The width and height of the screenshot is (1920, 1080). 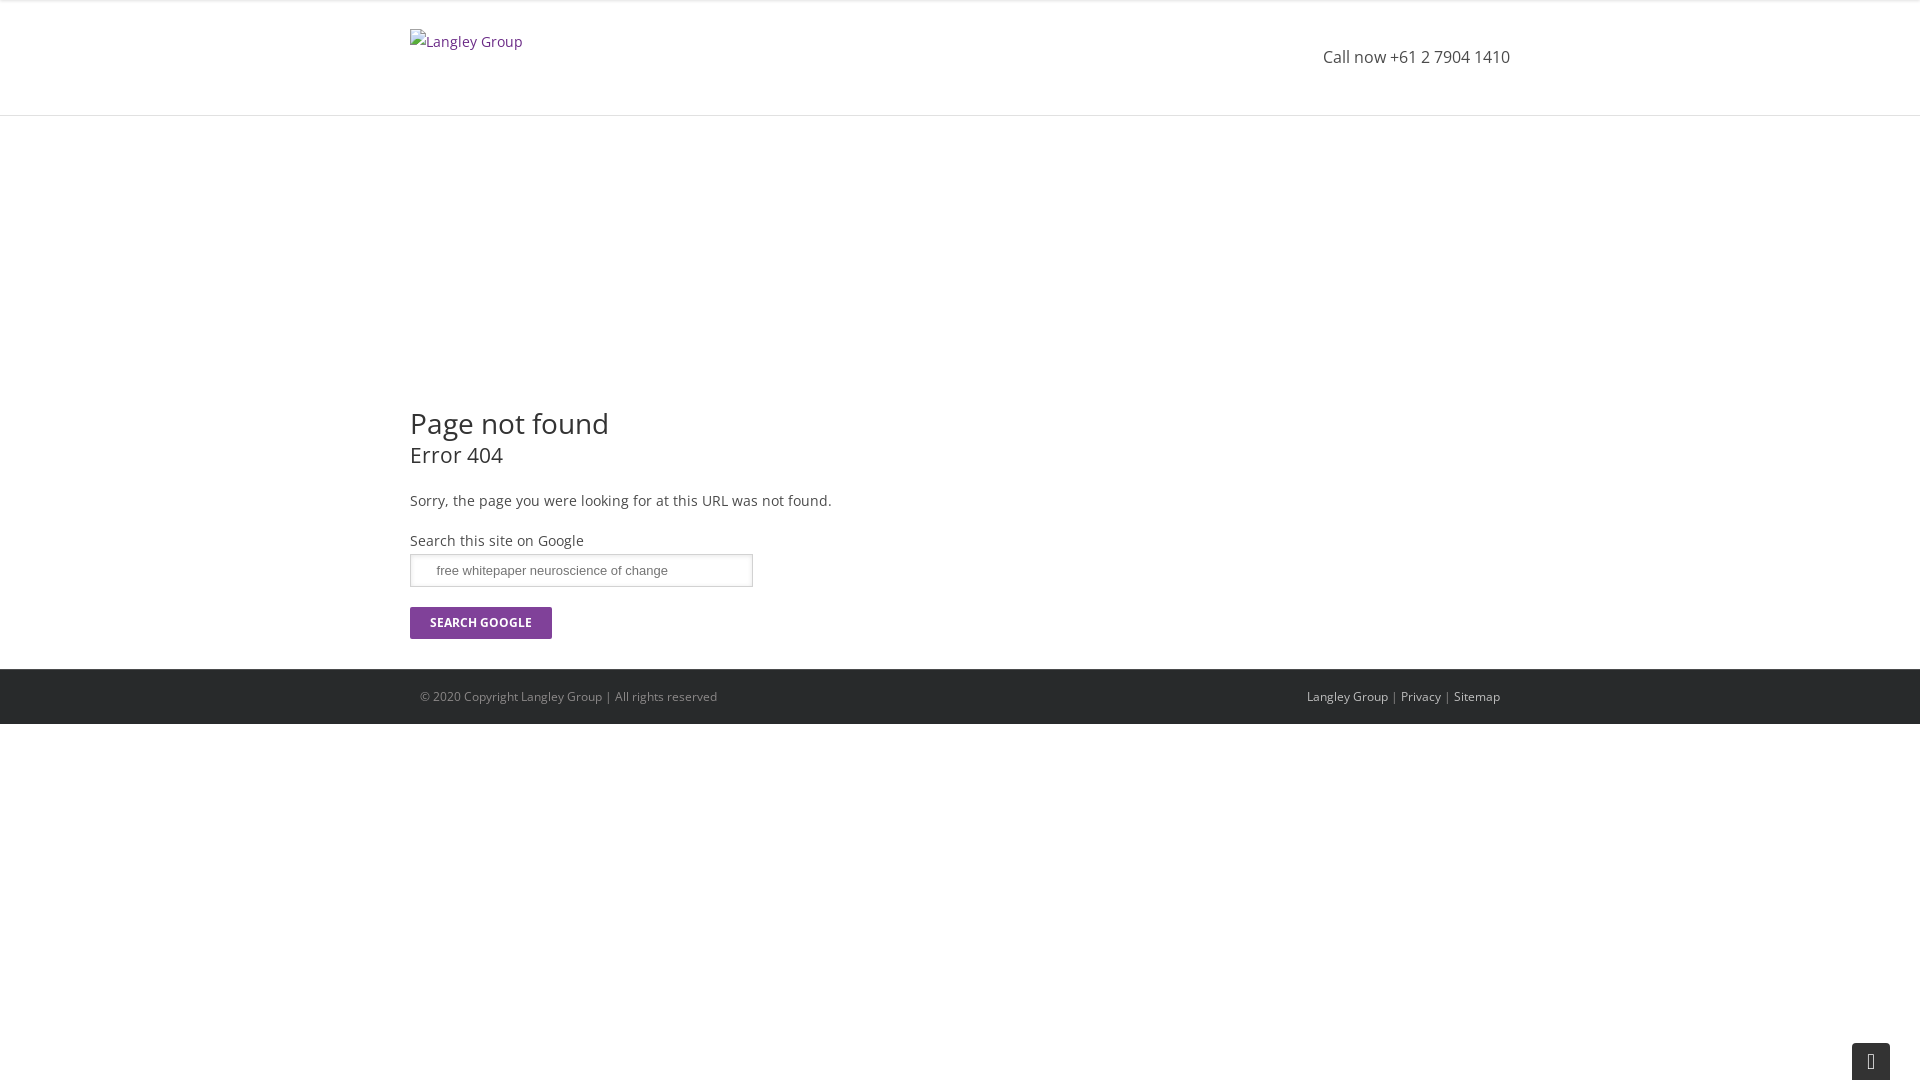 What do you see at coordinates (1450, 57) in the screenshot?
I see `+61 2 7904 1410` at bounding box center [1450, 57].